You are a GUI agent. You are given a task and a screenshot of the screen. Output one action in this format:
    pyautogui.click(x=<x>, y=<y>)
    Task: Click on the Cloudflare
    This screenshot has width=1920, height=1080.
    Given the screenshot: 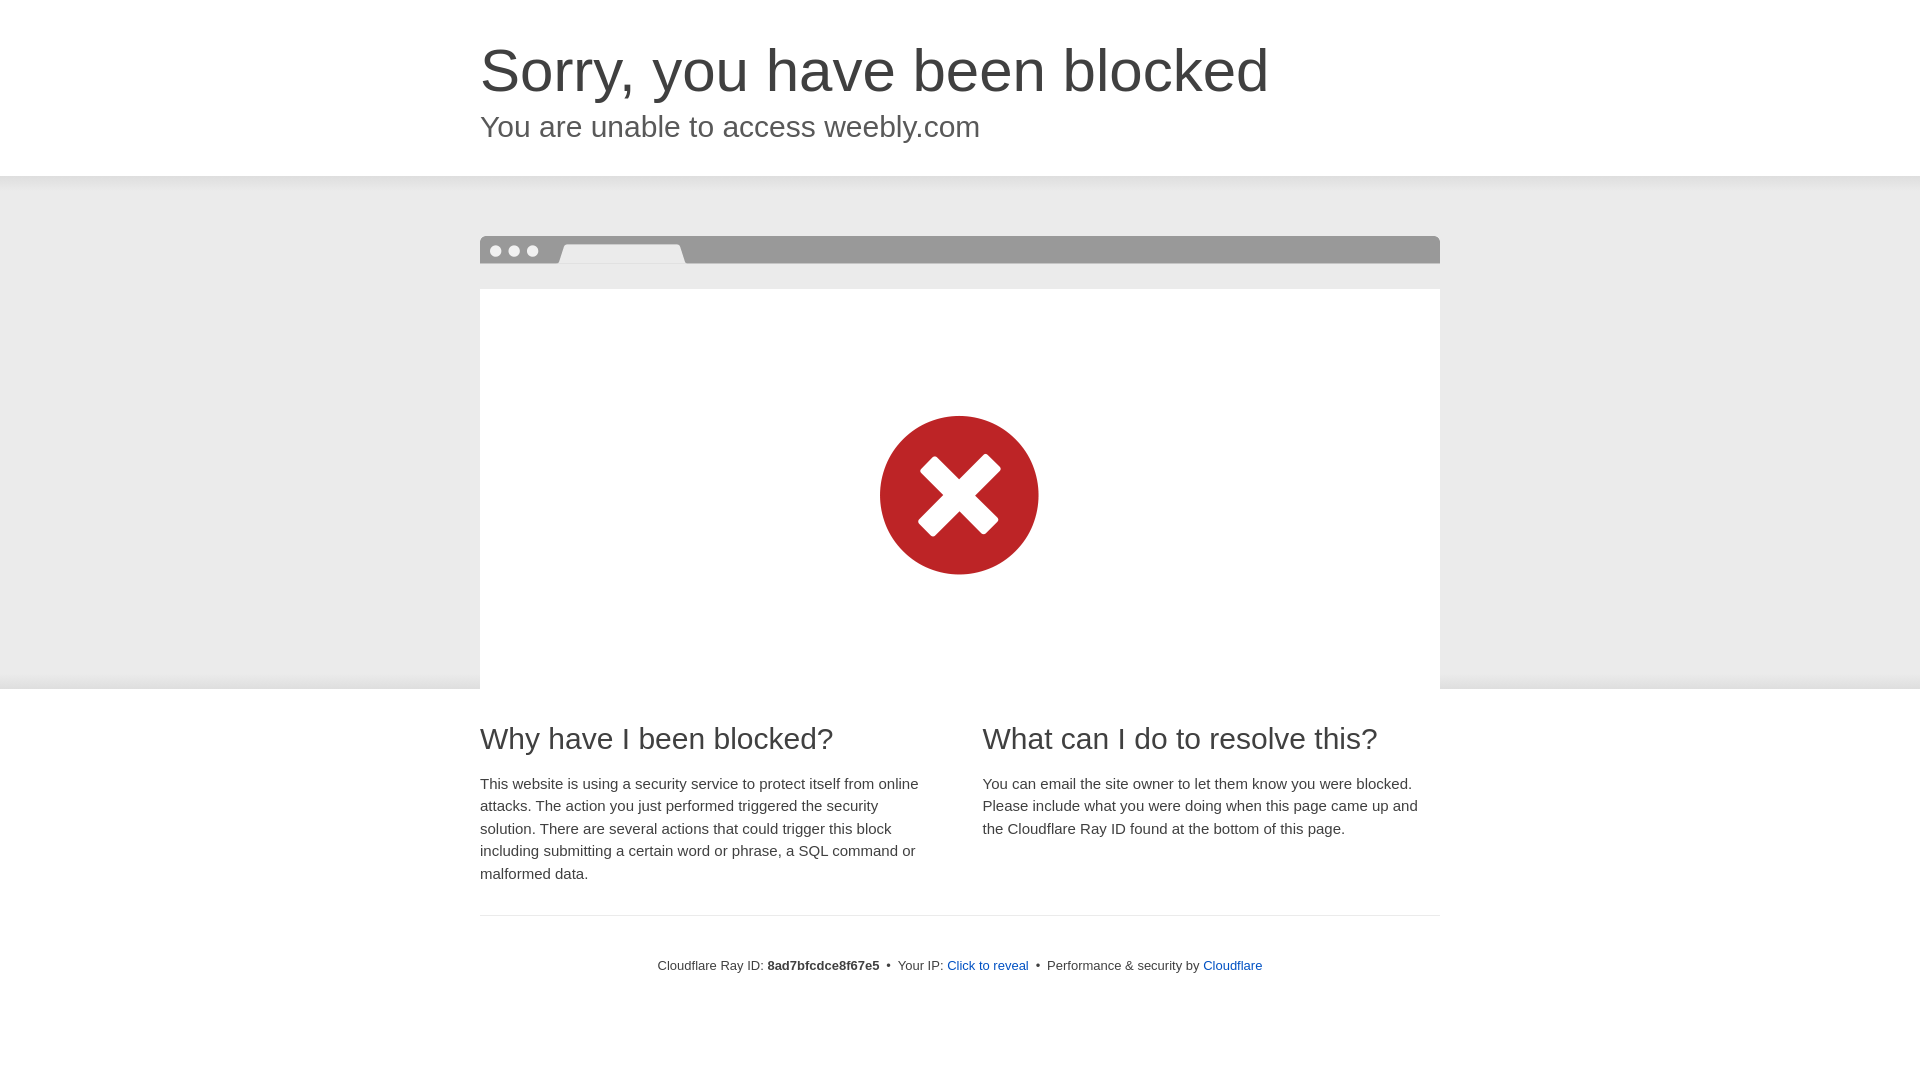 What is the action you would take?
    pyautogui.click(x=1232, y=965)
    